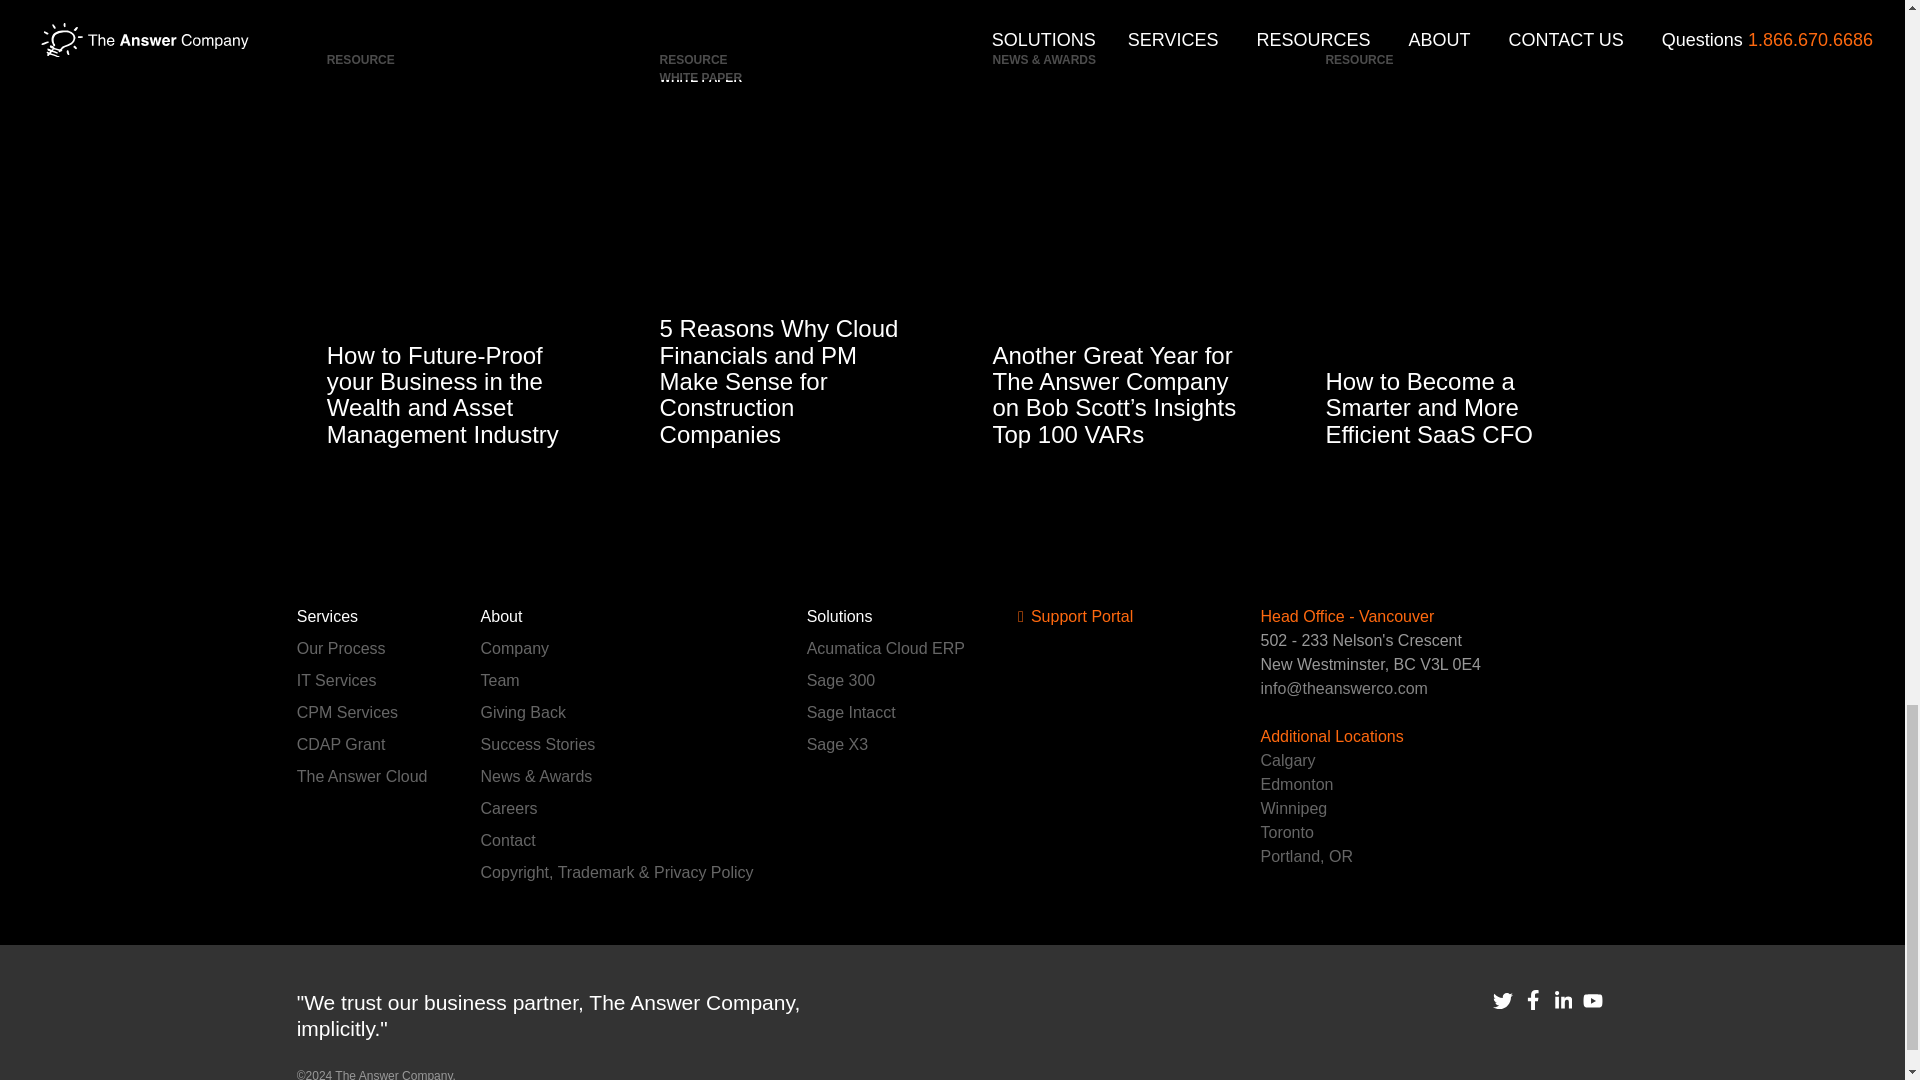 The image size is (1920, 1080). I want to click on LinkedIn, so click(1562, 1000).